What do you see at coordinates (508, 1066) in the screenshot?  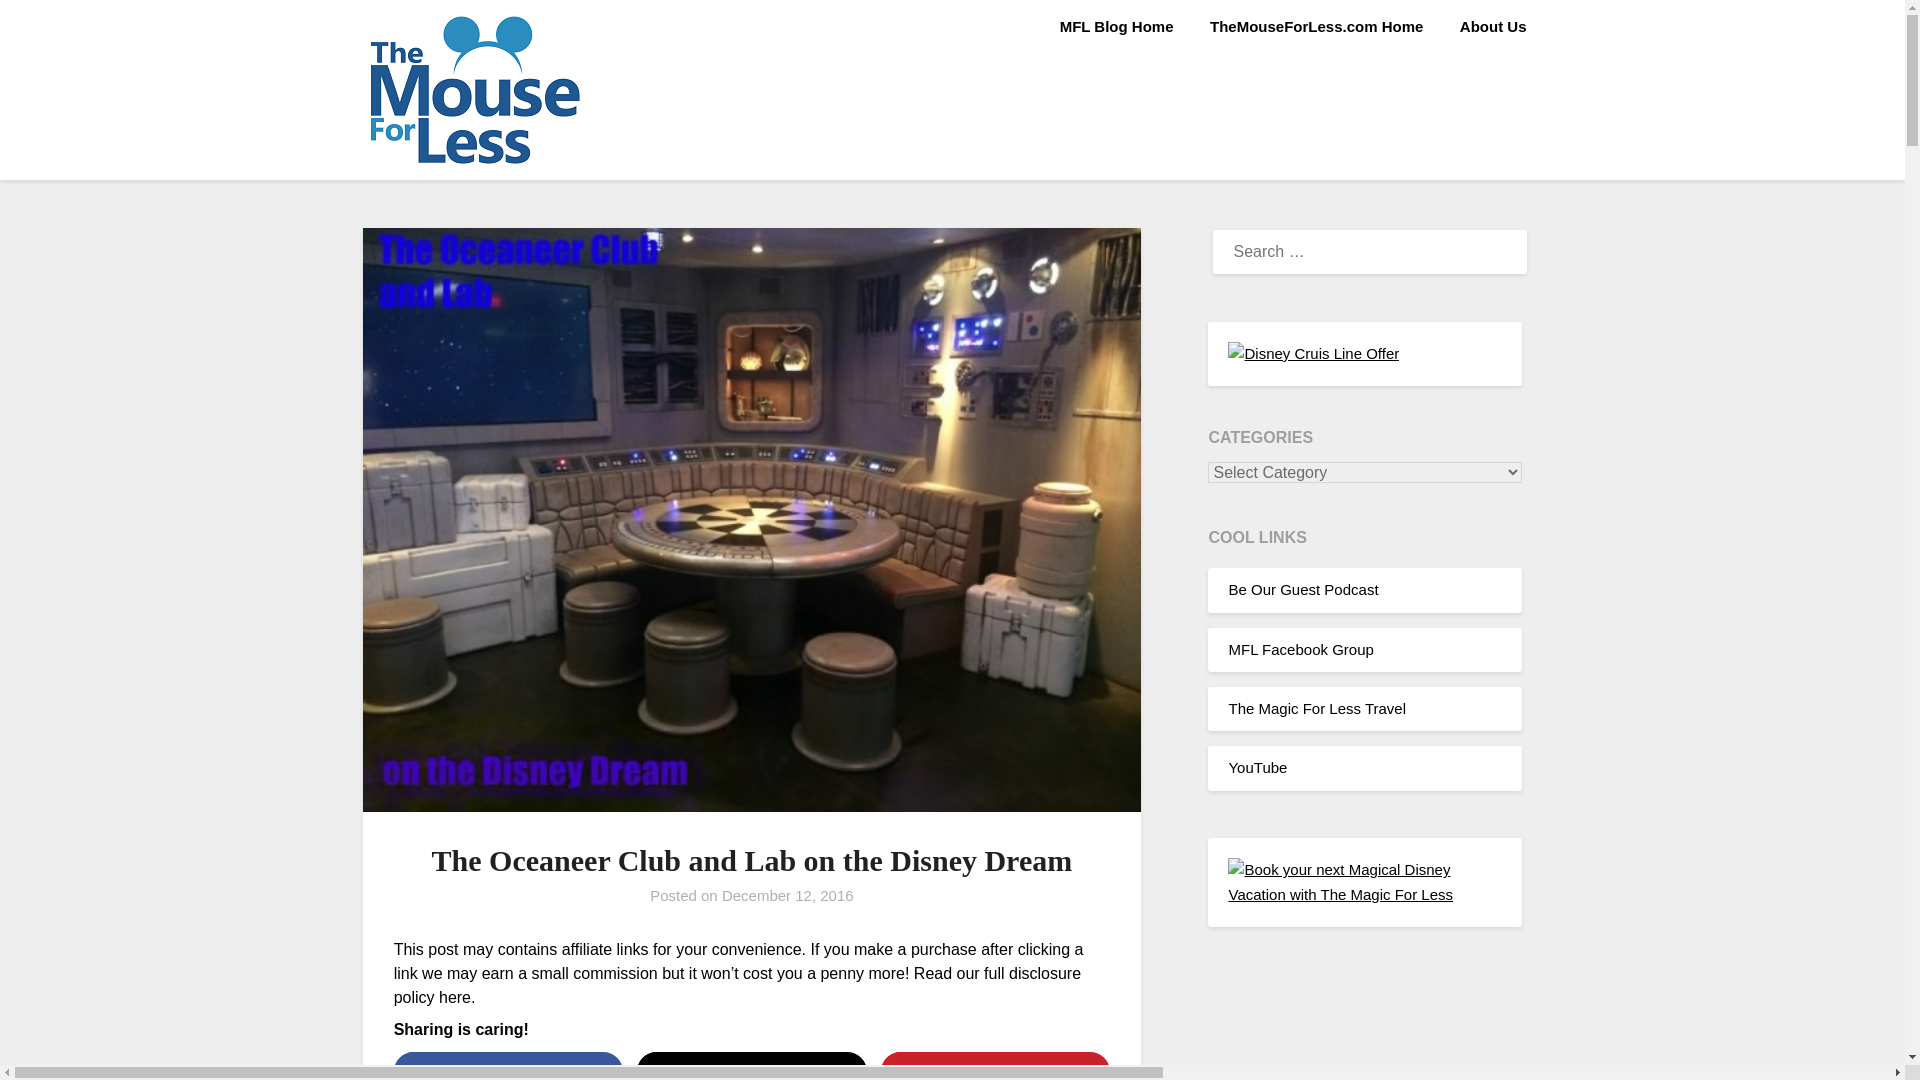 I see `Share on Facebook` at bounding box center [508, 1066].